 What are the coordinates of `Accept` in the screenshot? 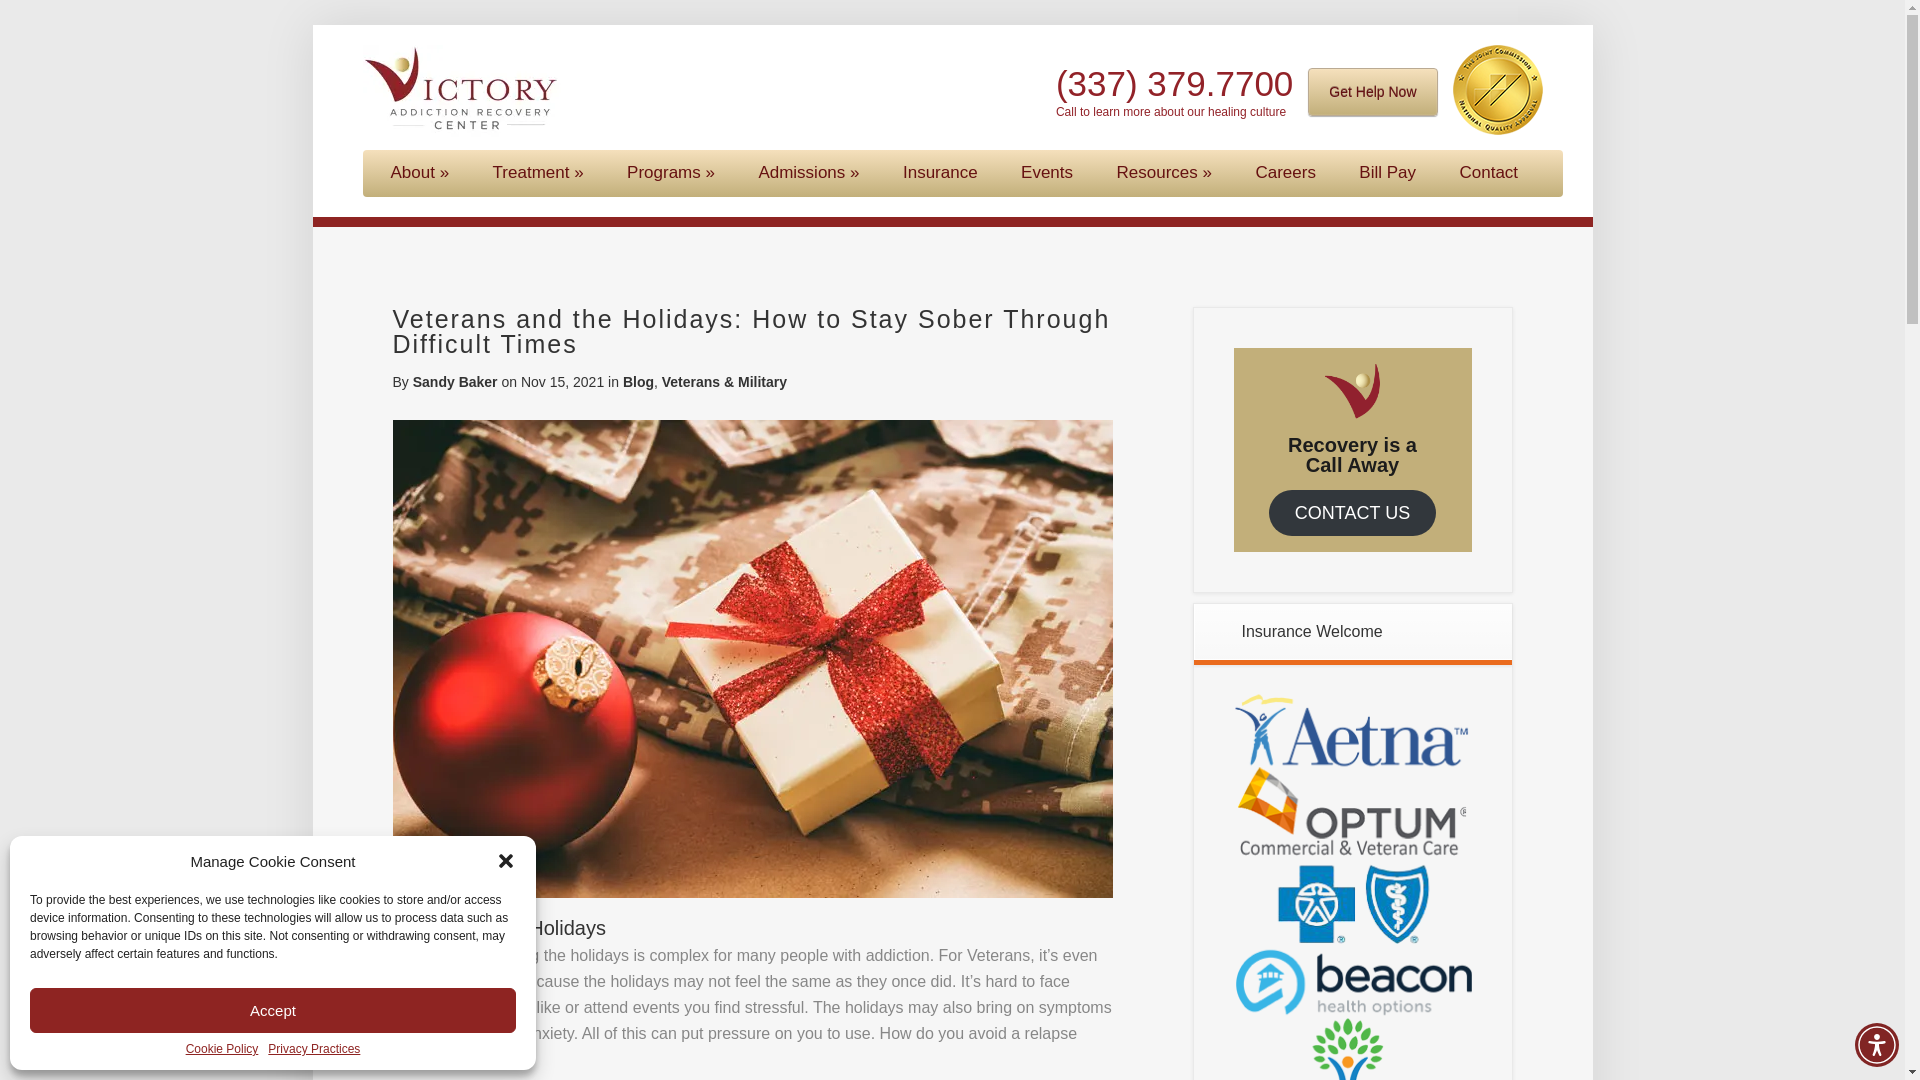 It's located at (273, 1010).